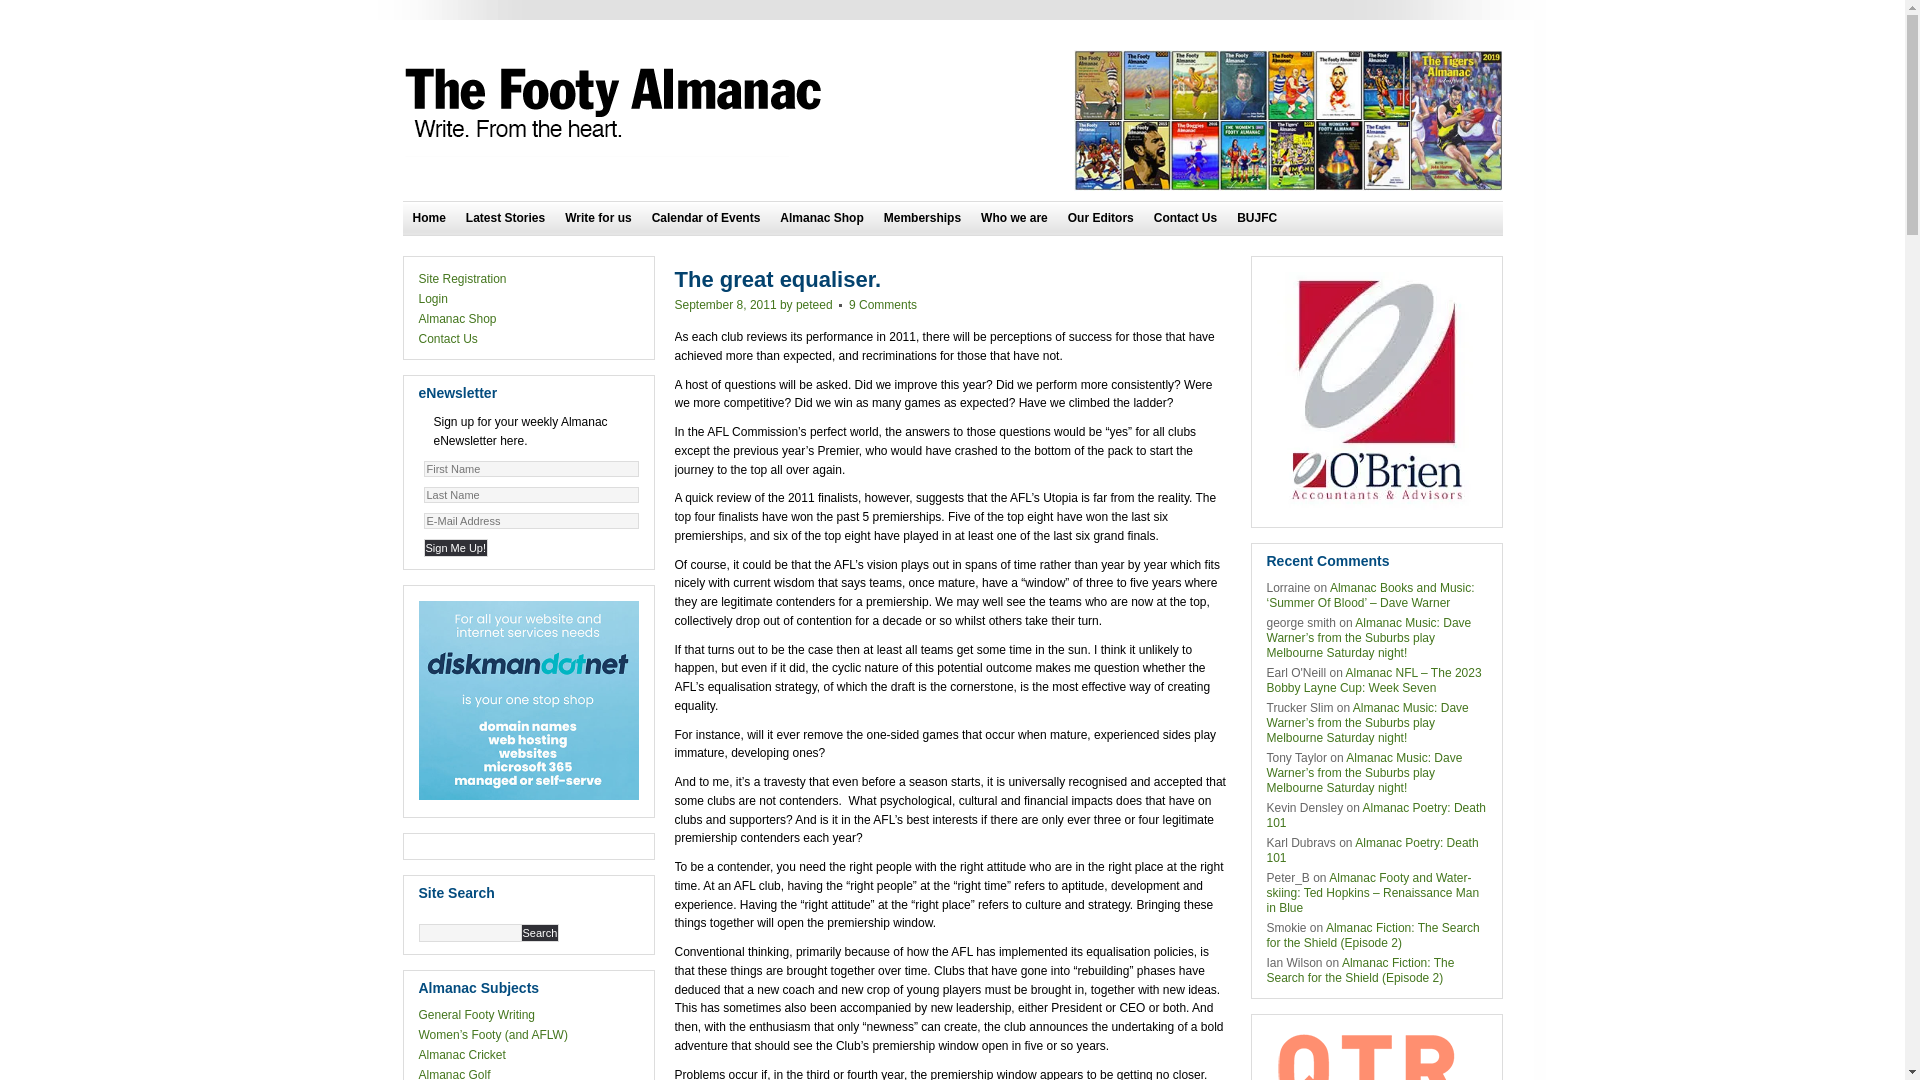 This screenshot has width=1920, height=1080. What do you see at coordinates (457, 318) in the screenshot?
I see `Almanac Shop` at bounding box center [457, 318].